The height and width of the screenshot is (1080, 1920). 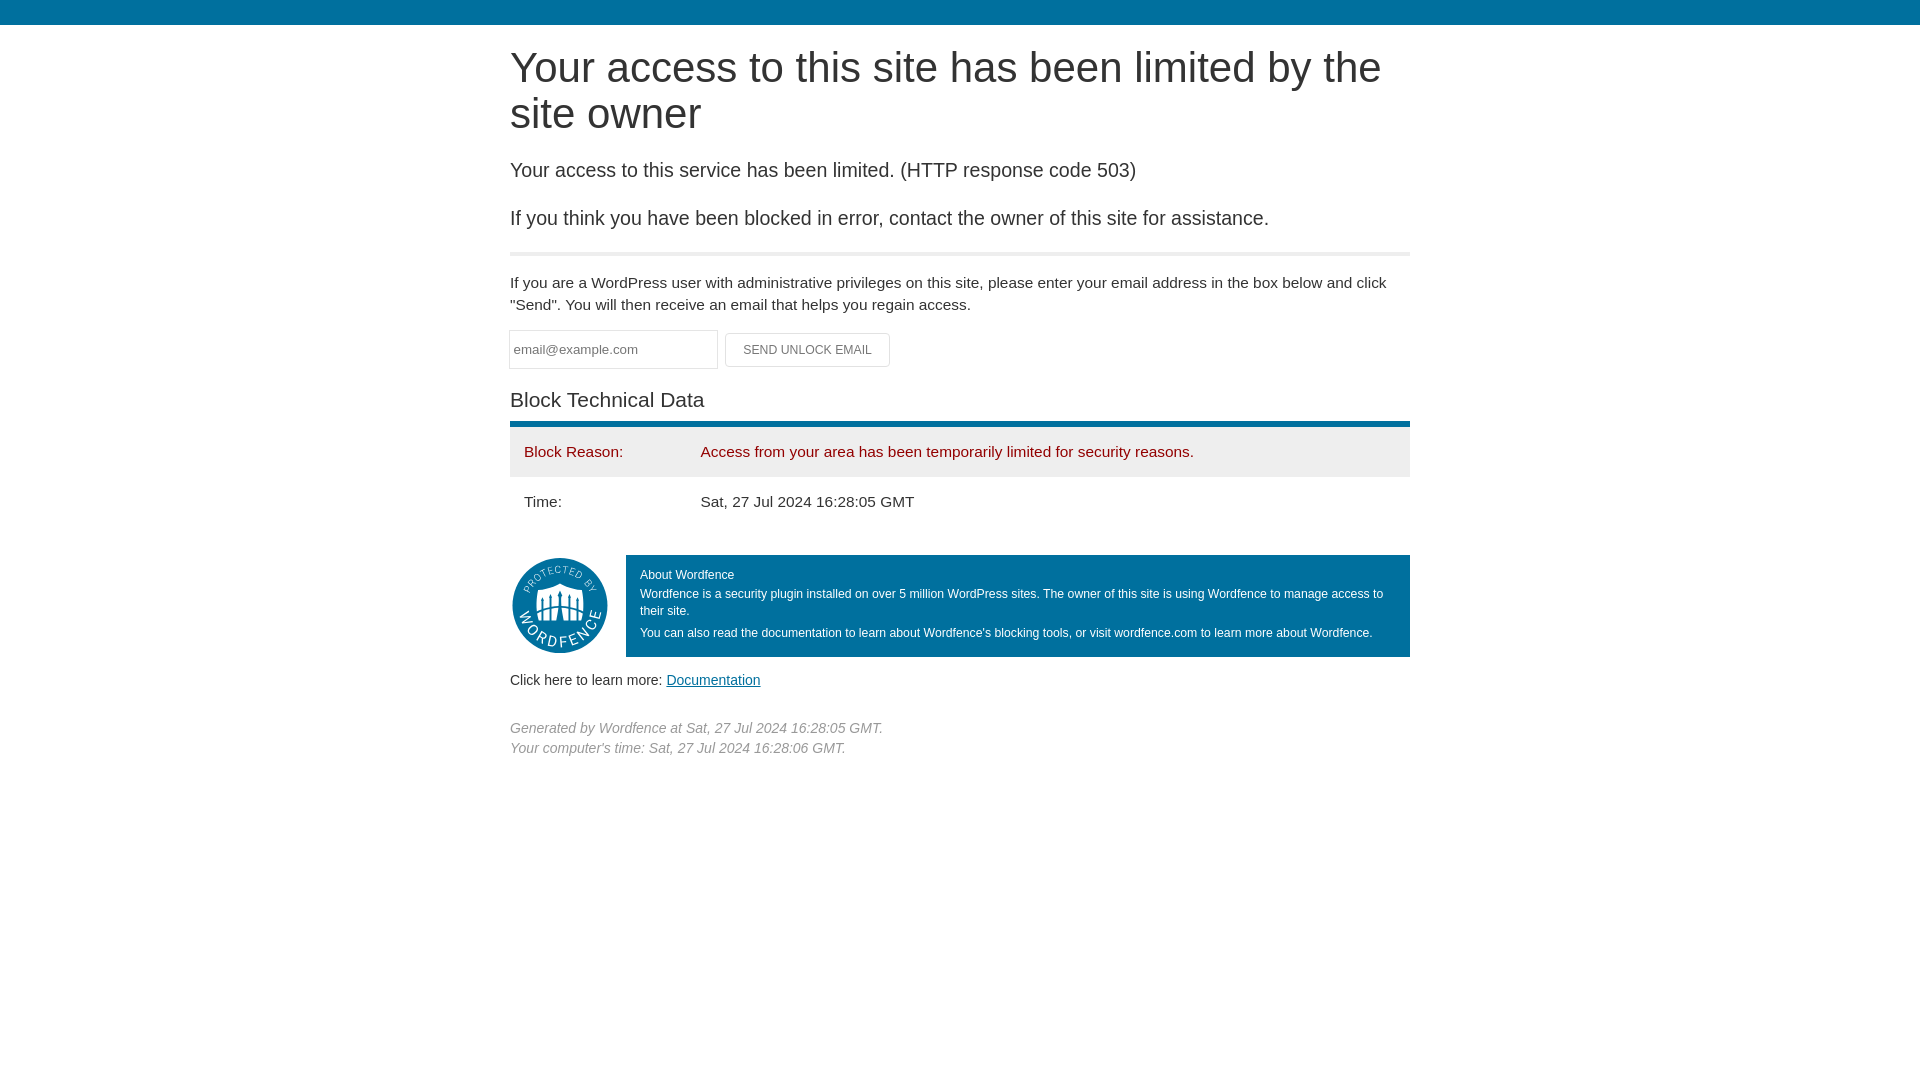 What do you see at coordinates (808, 350) in the screenshot?
I see `Send Unlock Email` at bounding box center [808, 350].